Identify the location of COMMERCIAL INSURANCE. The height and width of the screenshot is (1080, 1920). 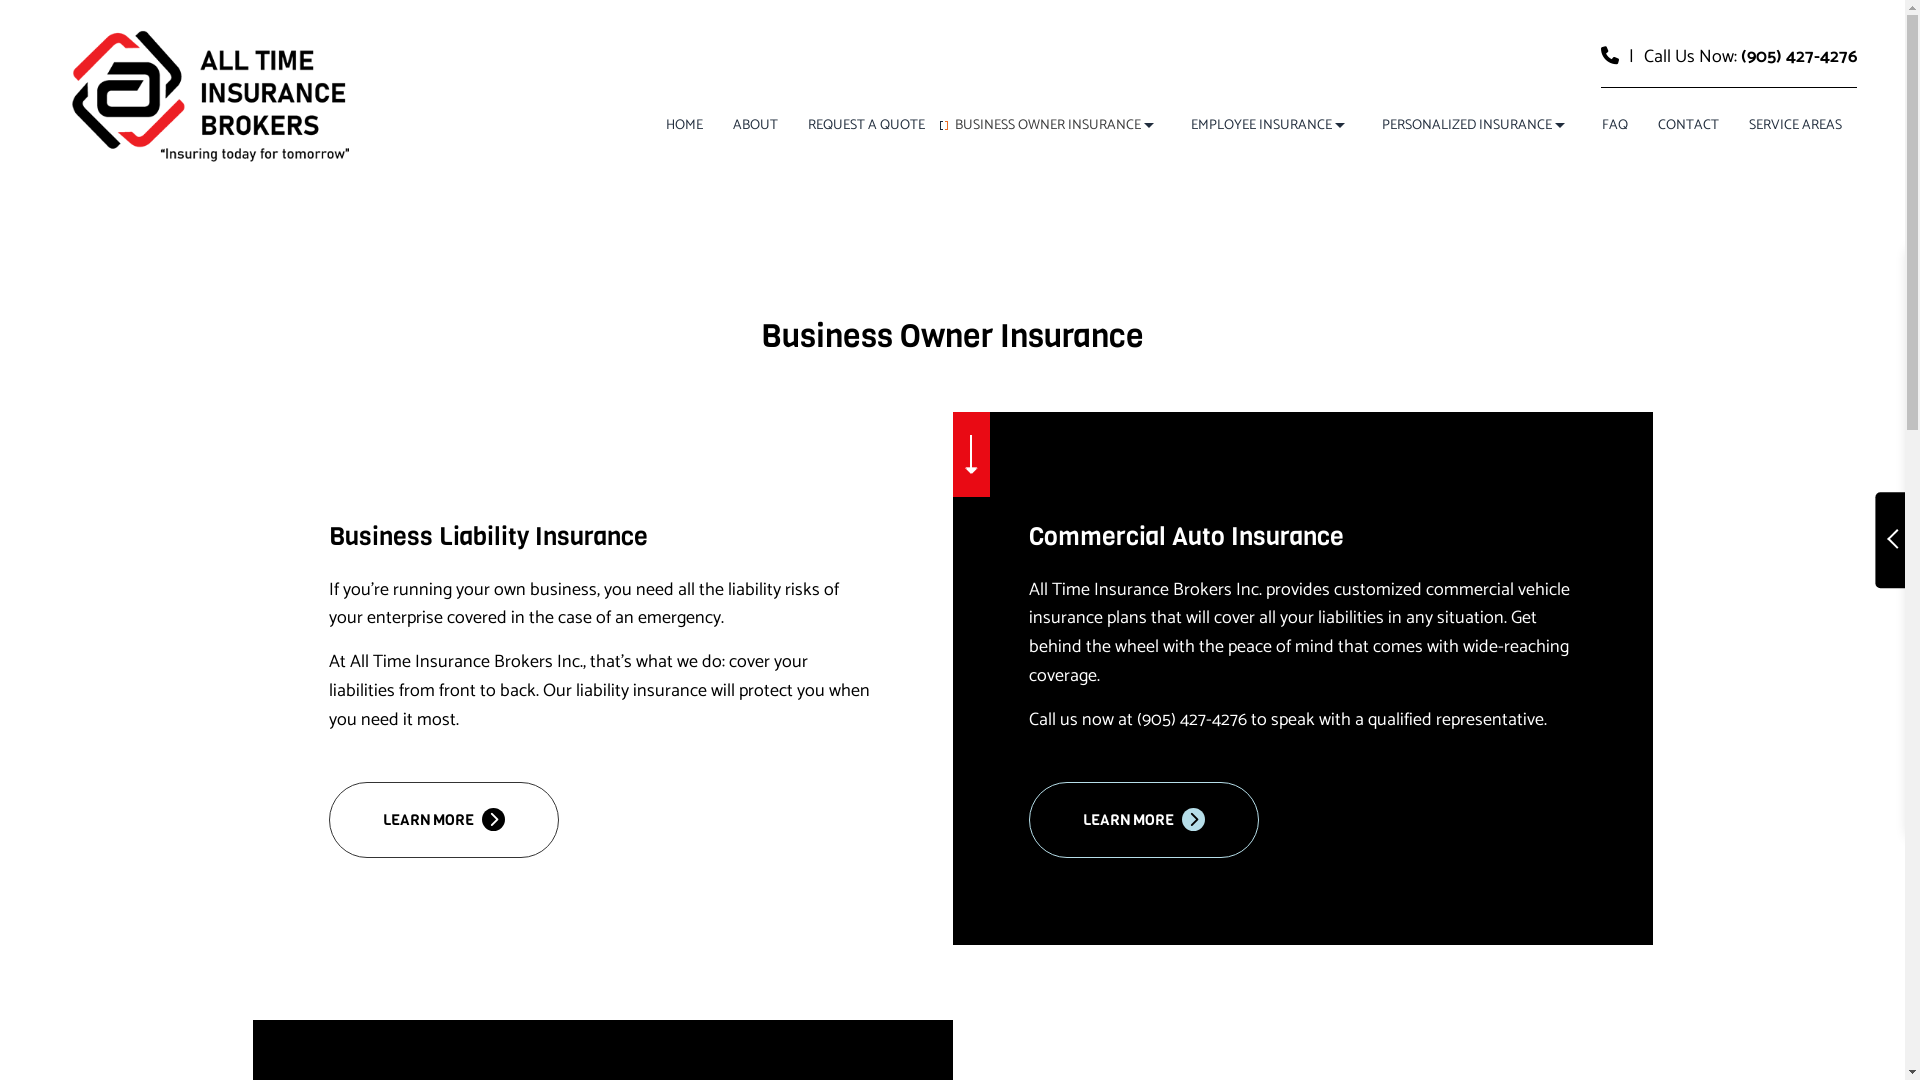
(796, 234).